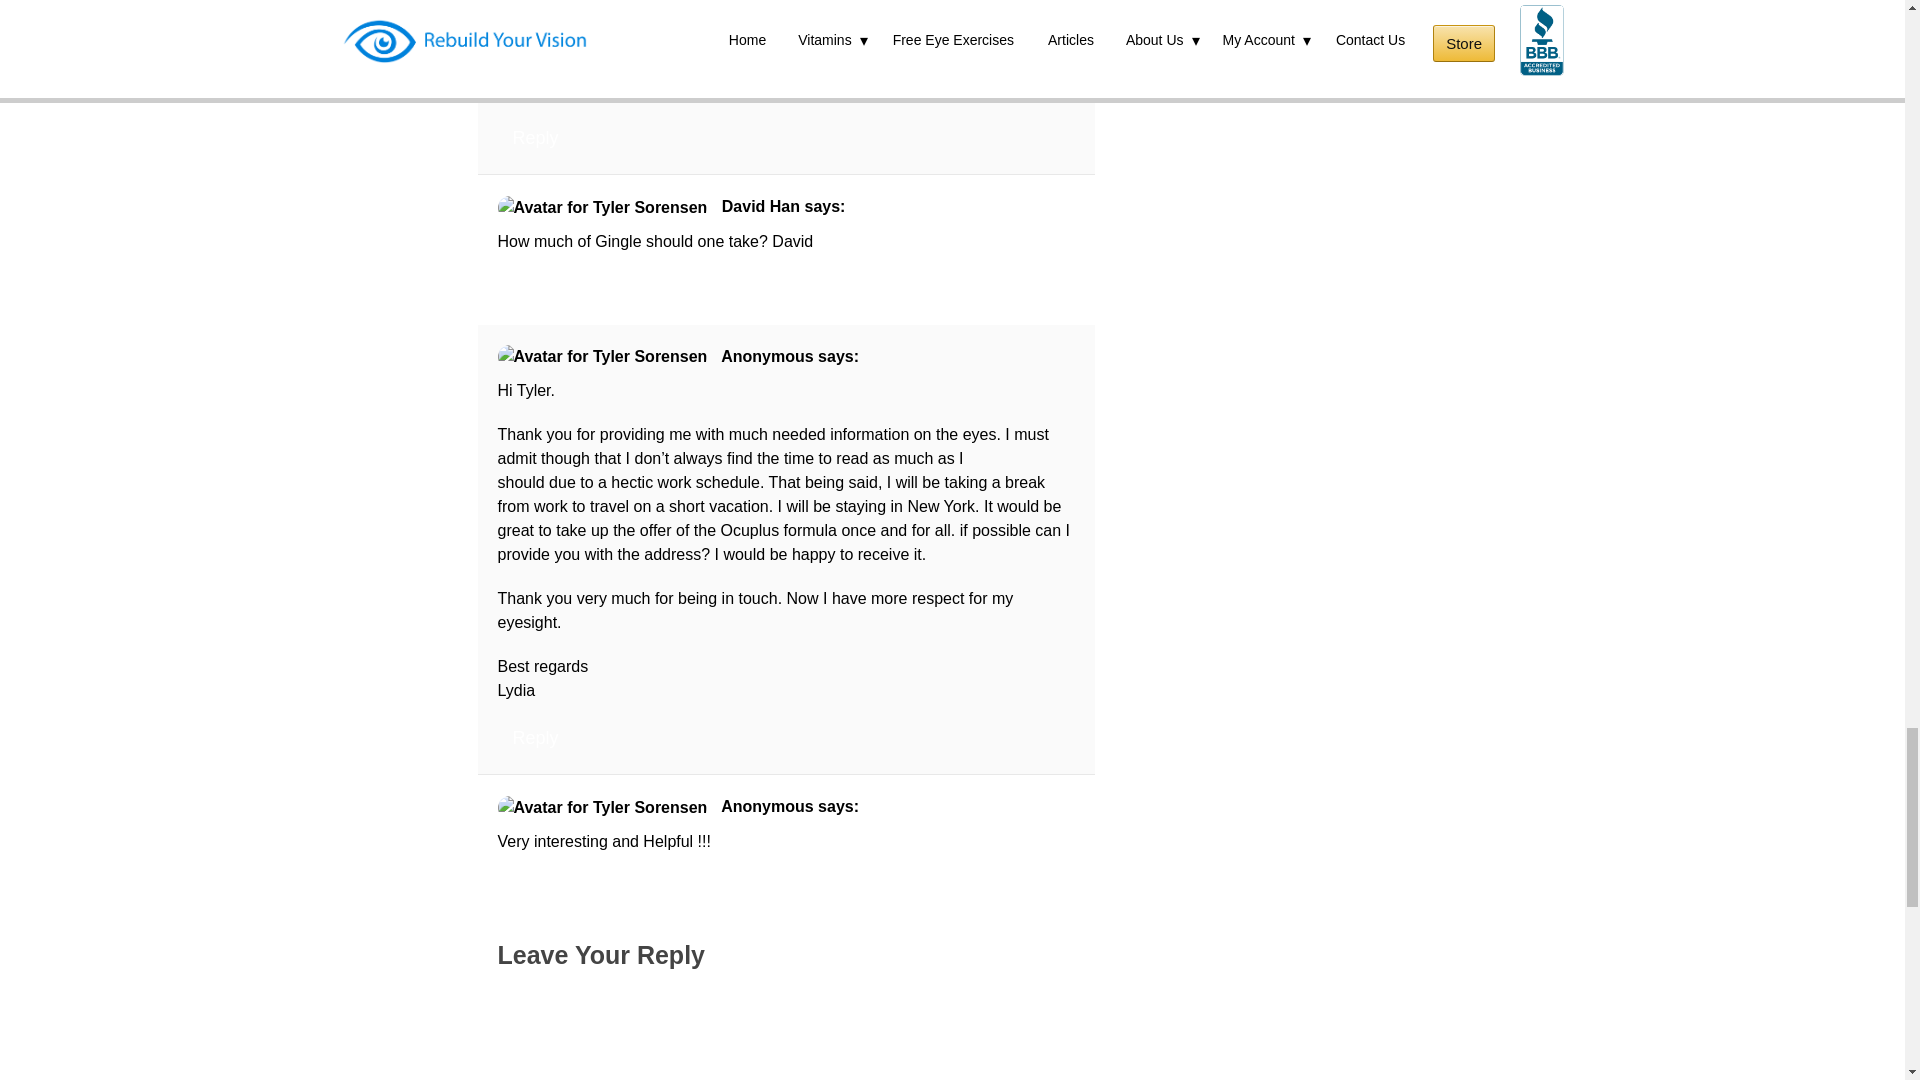 The image size is (1920, 1080). Describe the element at coordinates (602, 356) in the screenshot. I see `Gravatar for Tyler Sorensen` at that location.